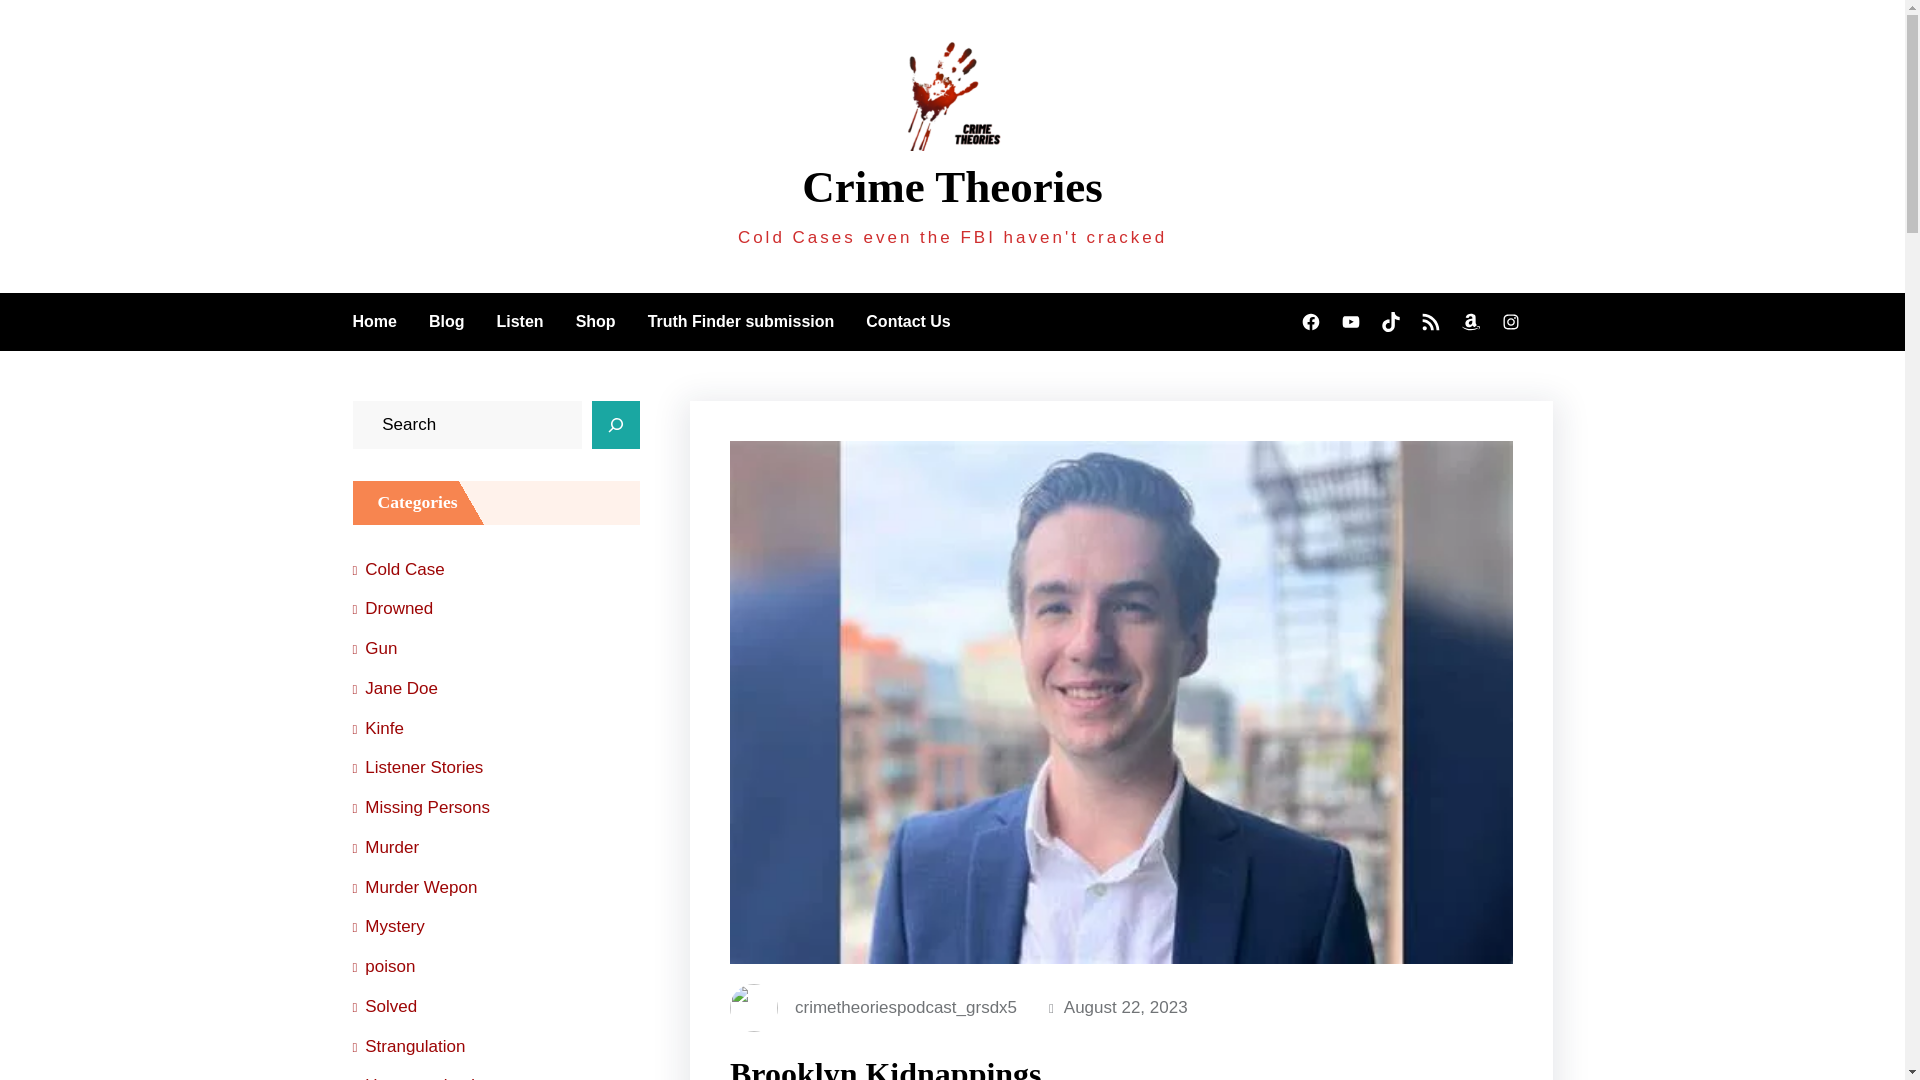 The width and height of the screenshot is (1920, 1080). What do you see at coordinates (392, 608) in the screenshot?
I see `Drowned` at bounding box center [392, 608].